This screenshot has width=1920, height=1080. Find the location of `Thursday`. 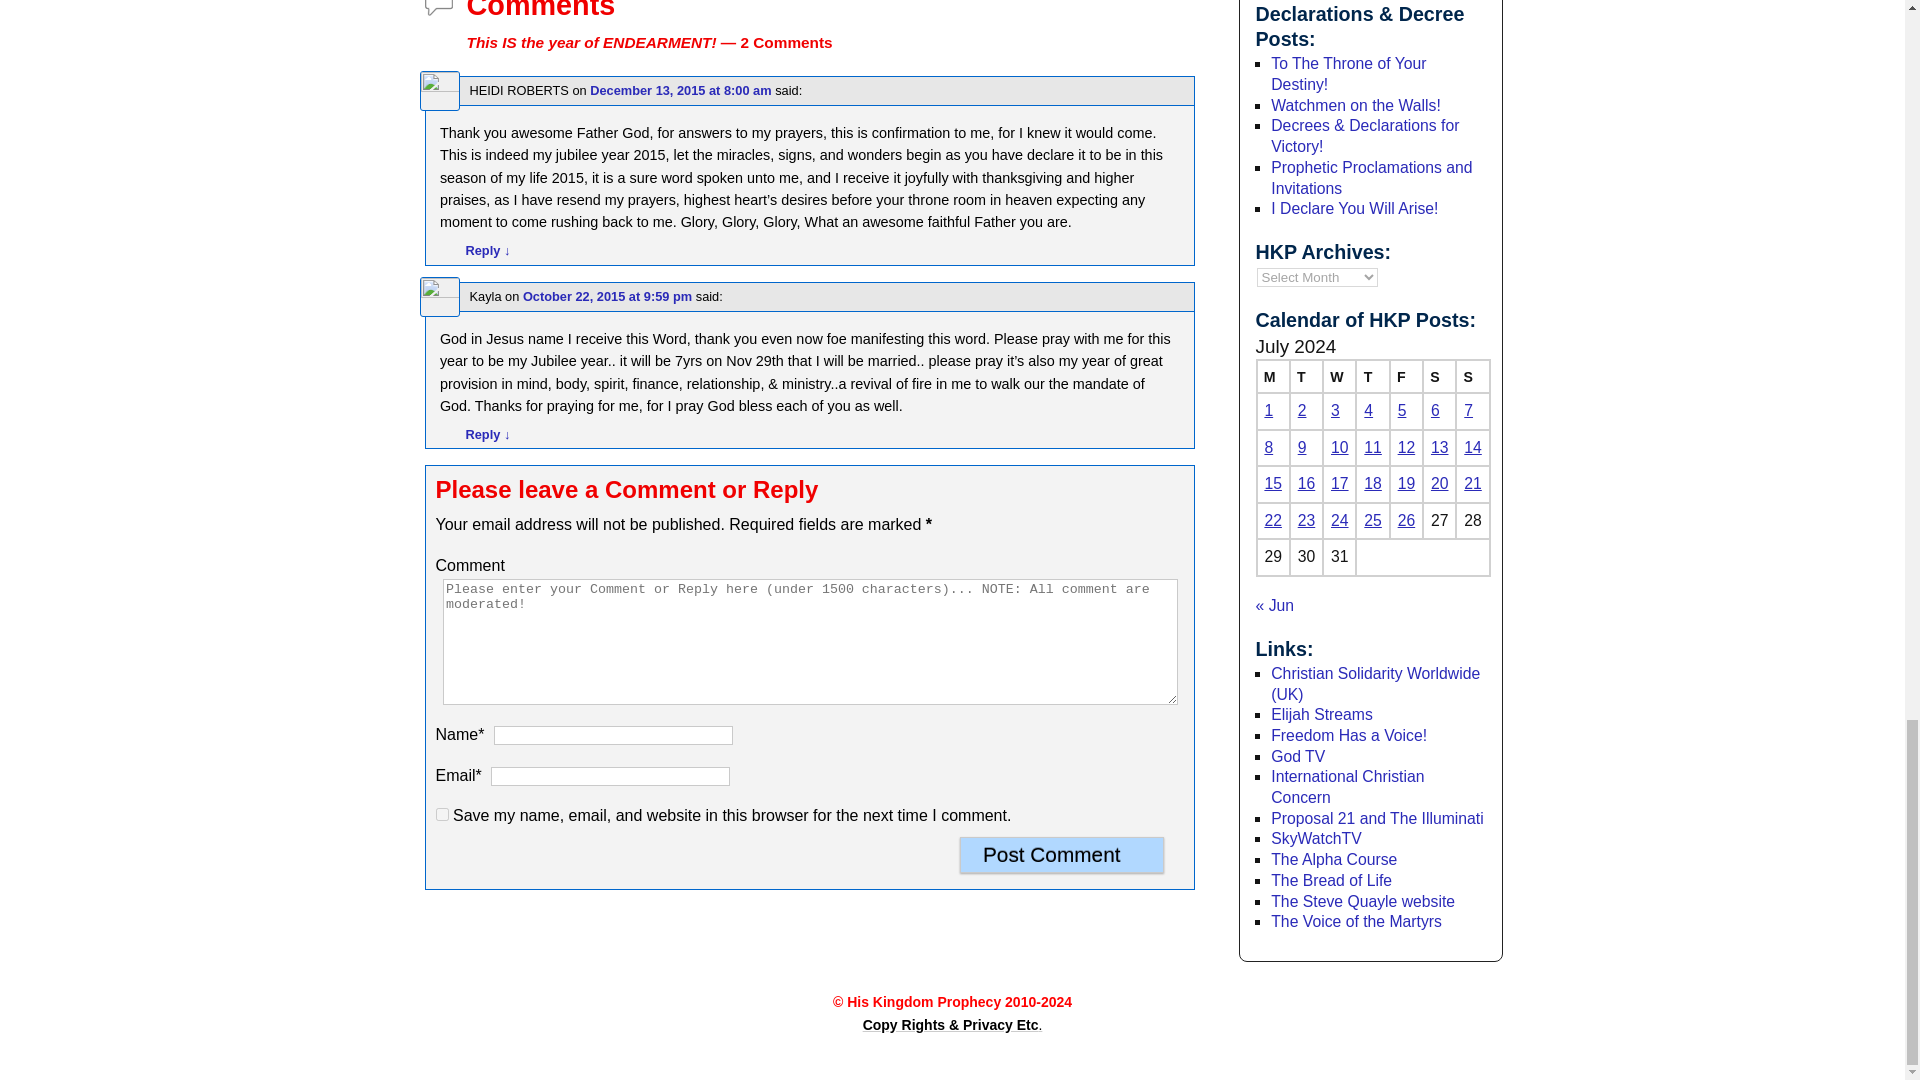

Thursday is located at coordinates (1372, 376).